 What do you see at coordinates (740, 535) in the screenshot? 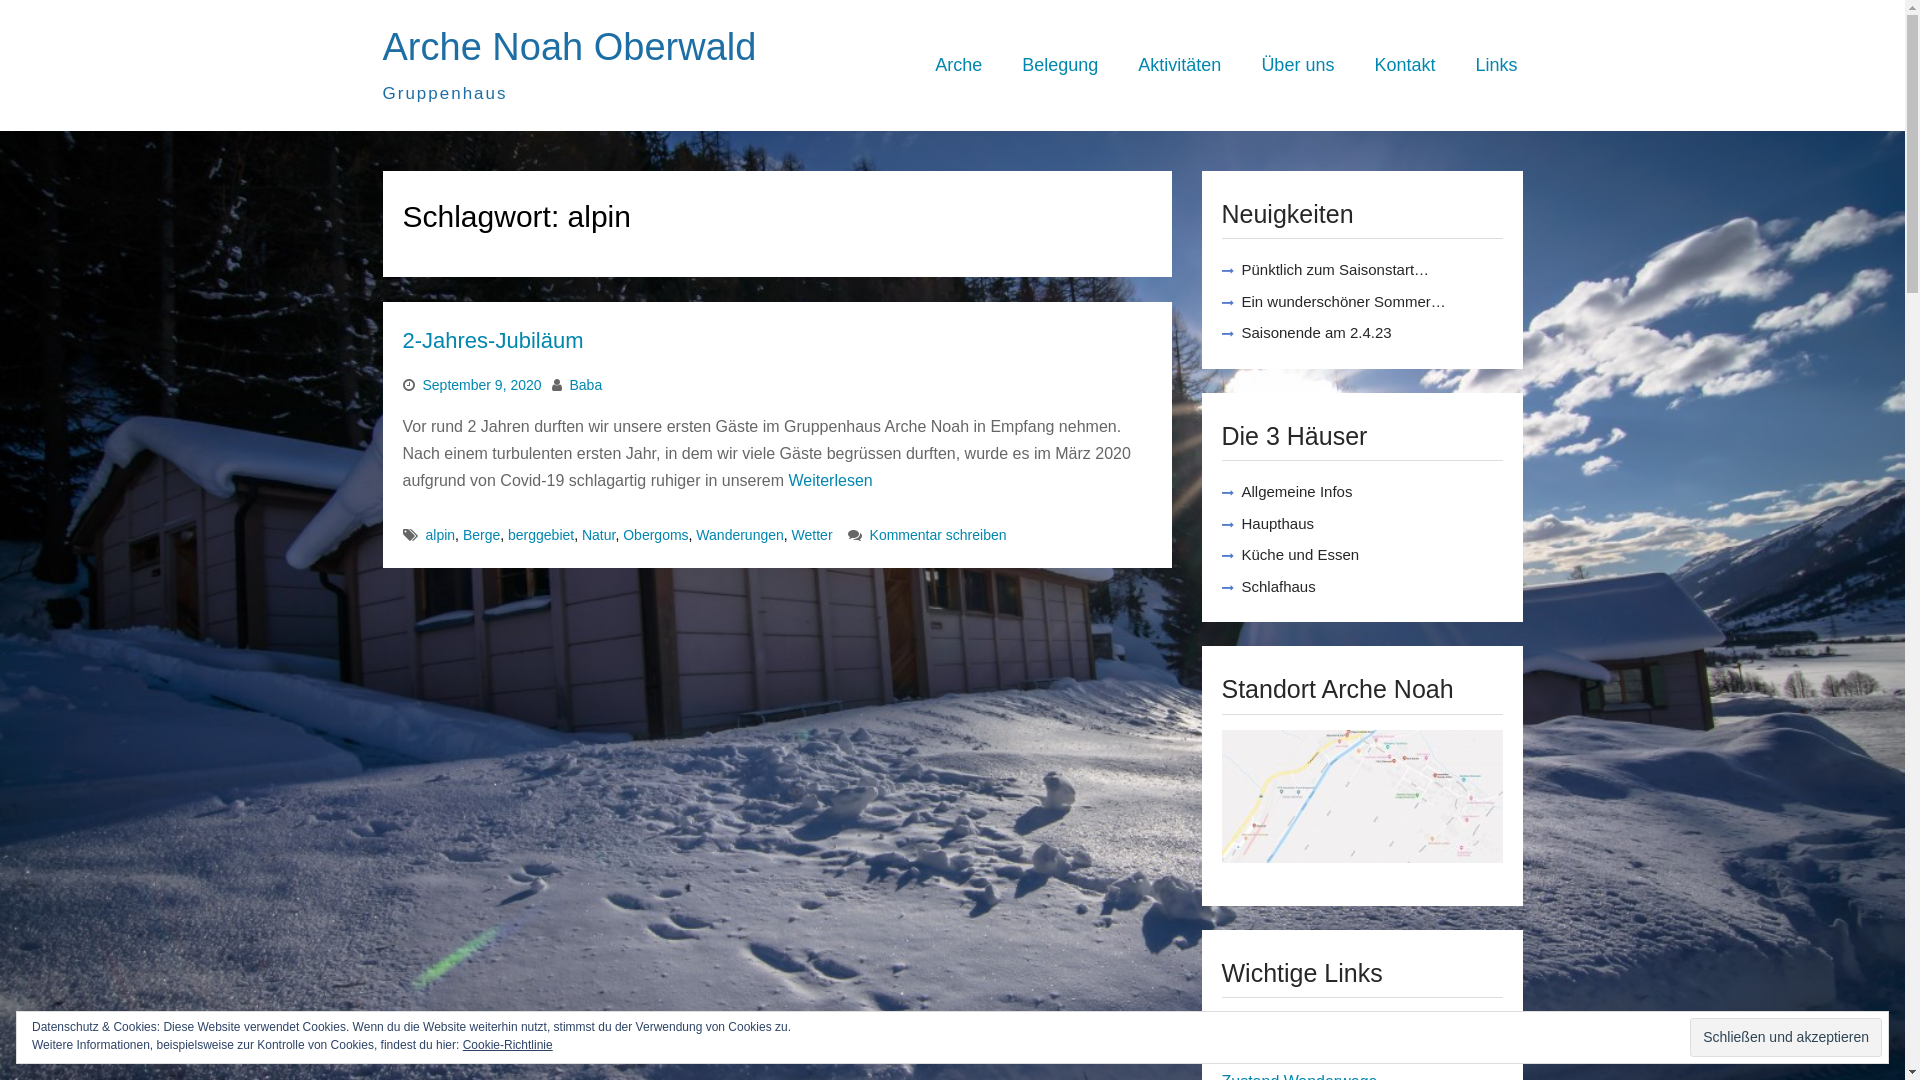
I see `Wanderungen` at bounding box center [740, 535].